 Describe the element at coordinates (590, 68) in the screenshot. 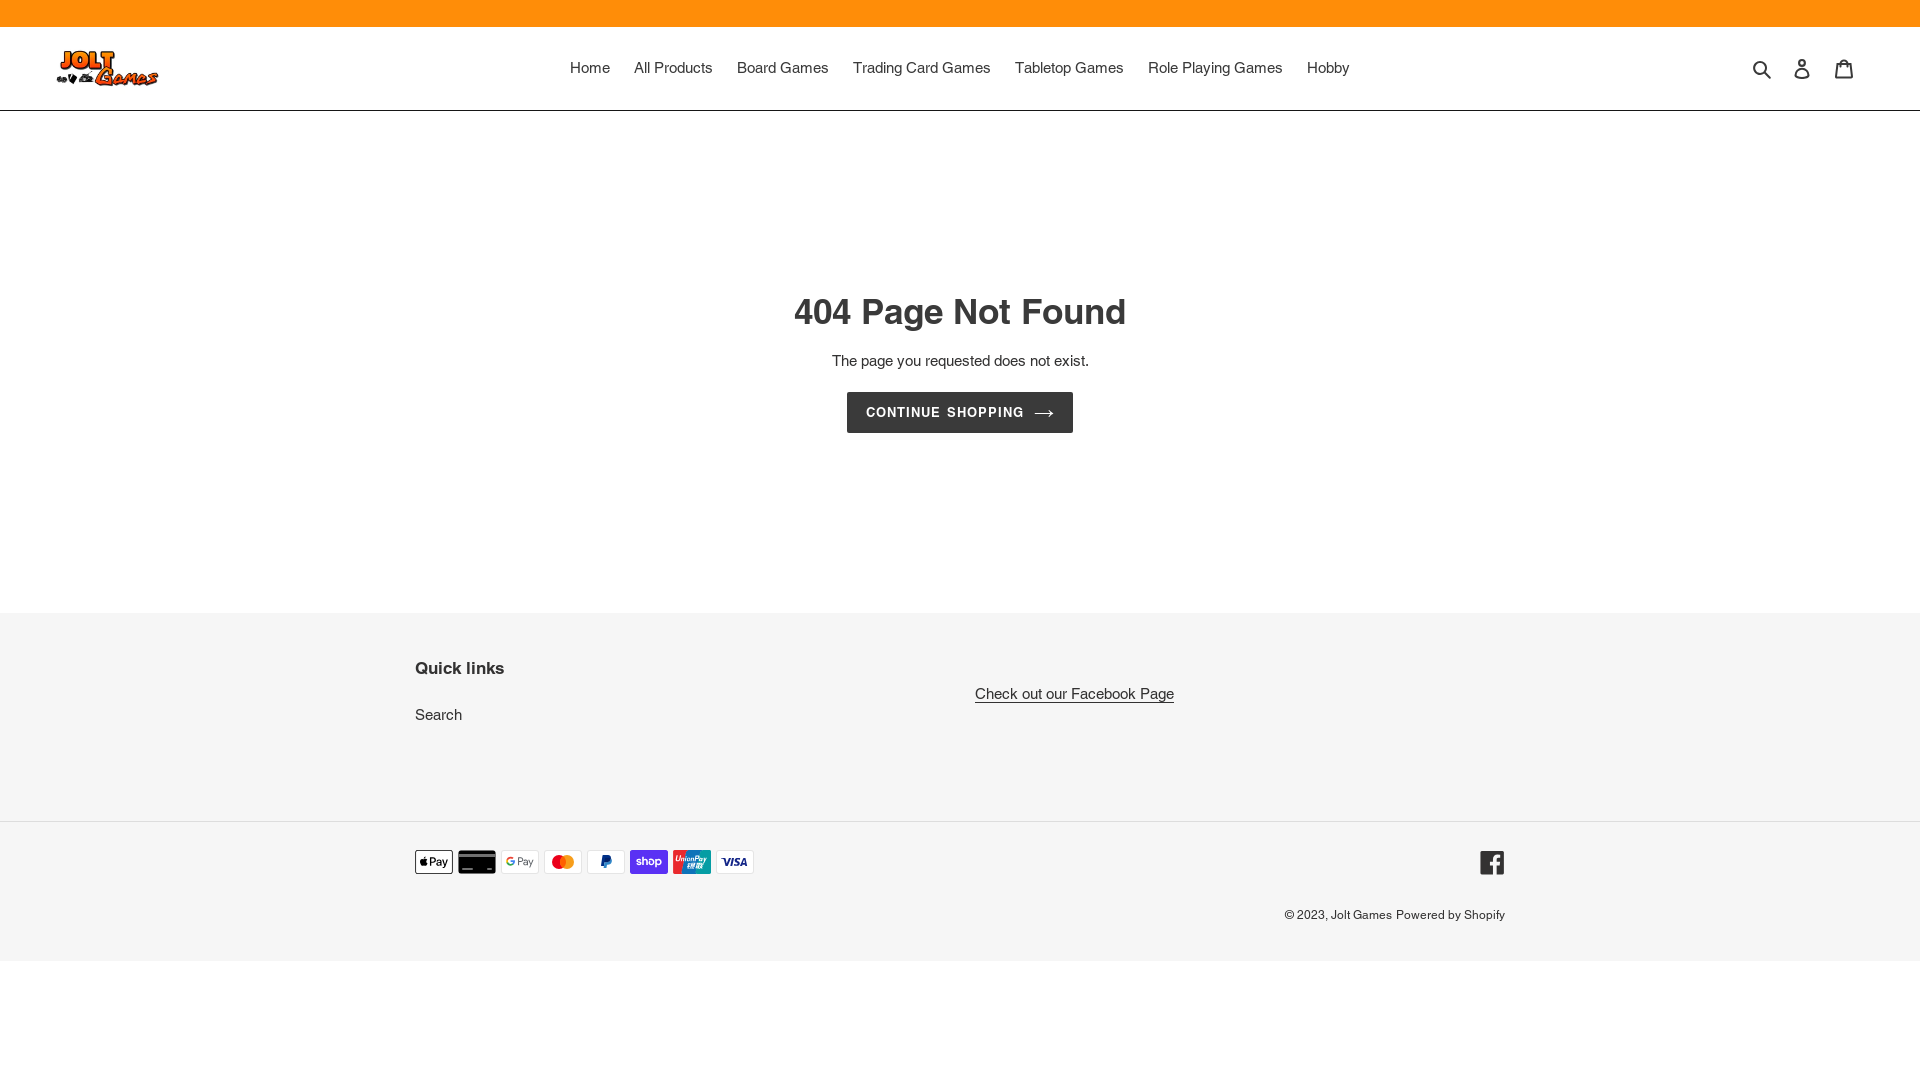

I see `Home` at that location.